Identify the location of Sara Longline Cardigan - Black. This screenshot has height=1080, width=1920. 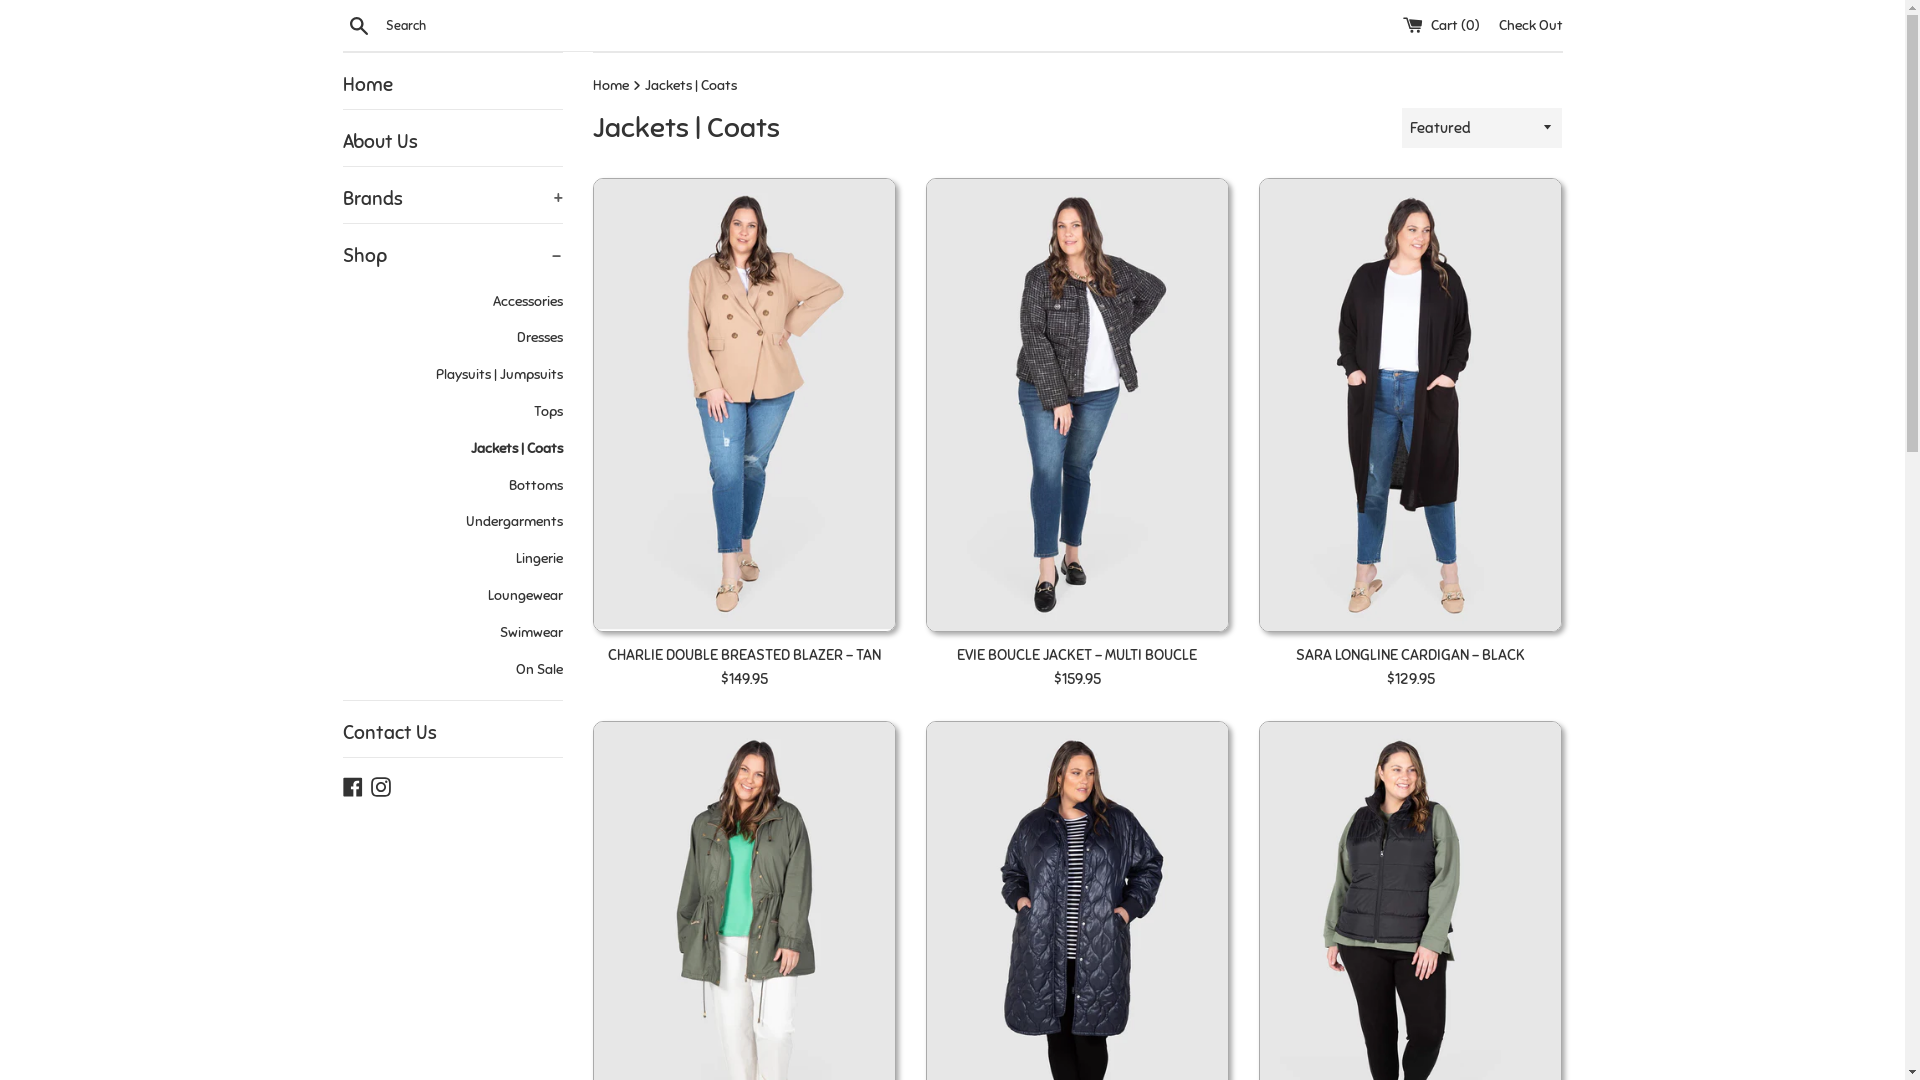
(1410, 406).